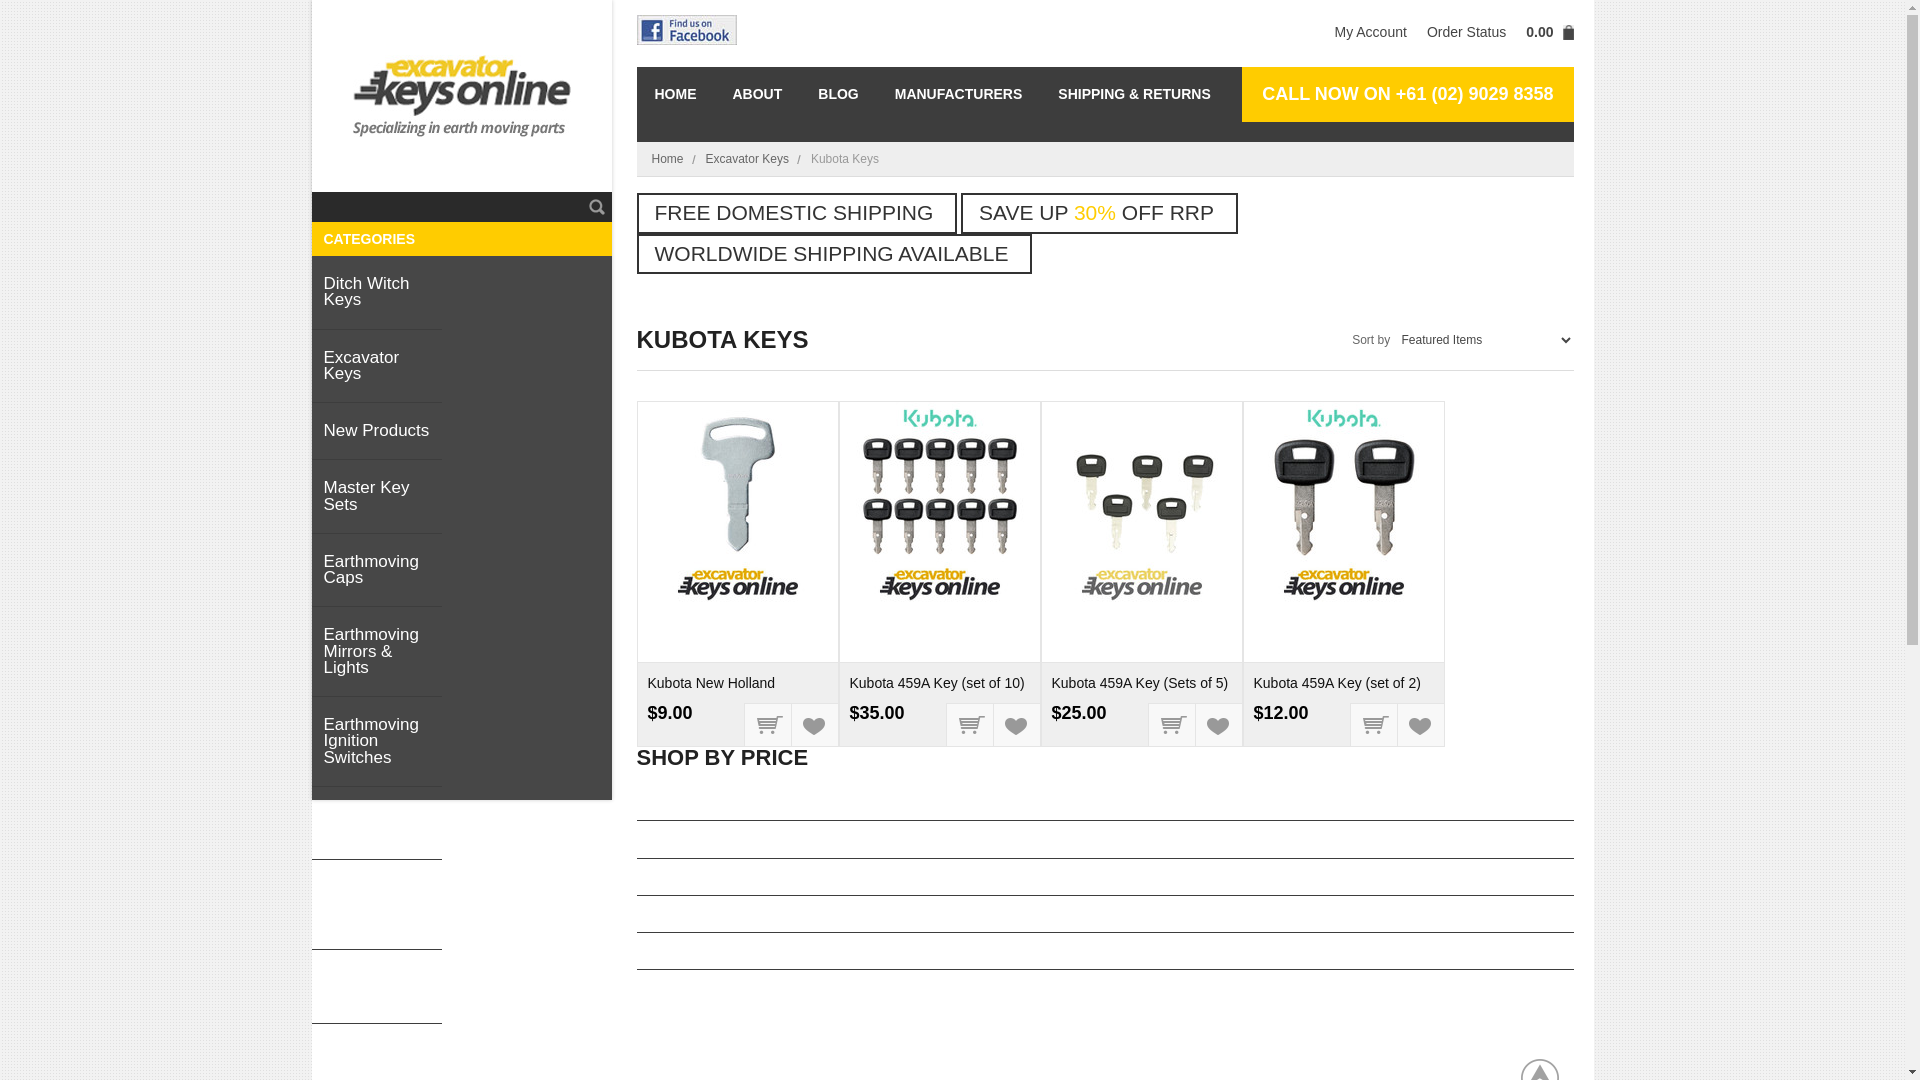 The image size is (1920, 1080). Describe the element at coordinates (768, 724) in the screenshot. I see `ADD TO CART` at that location.